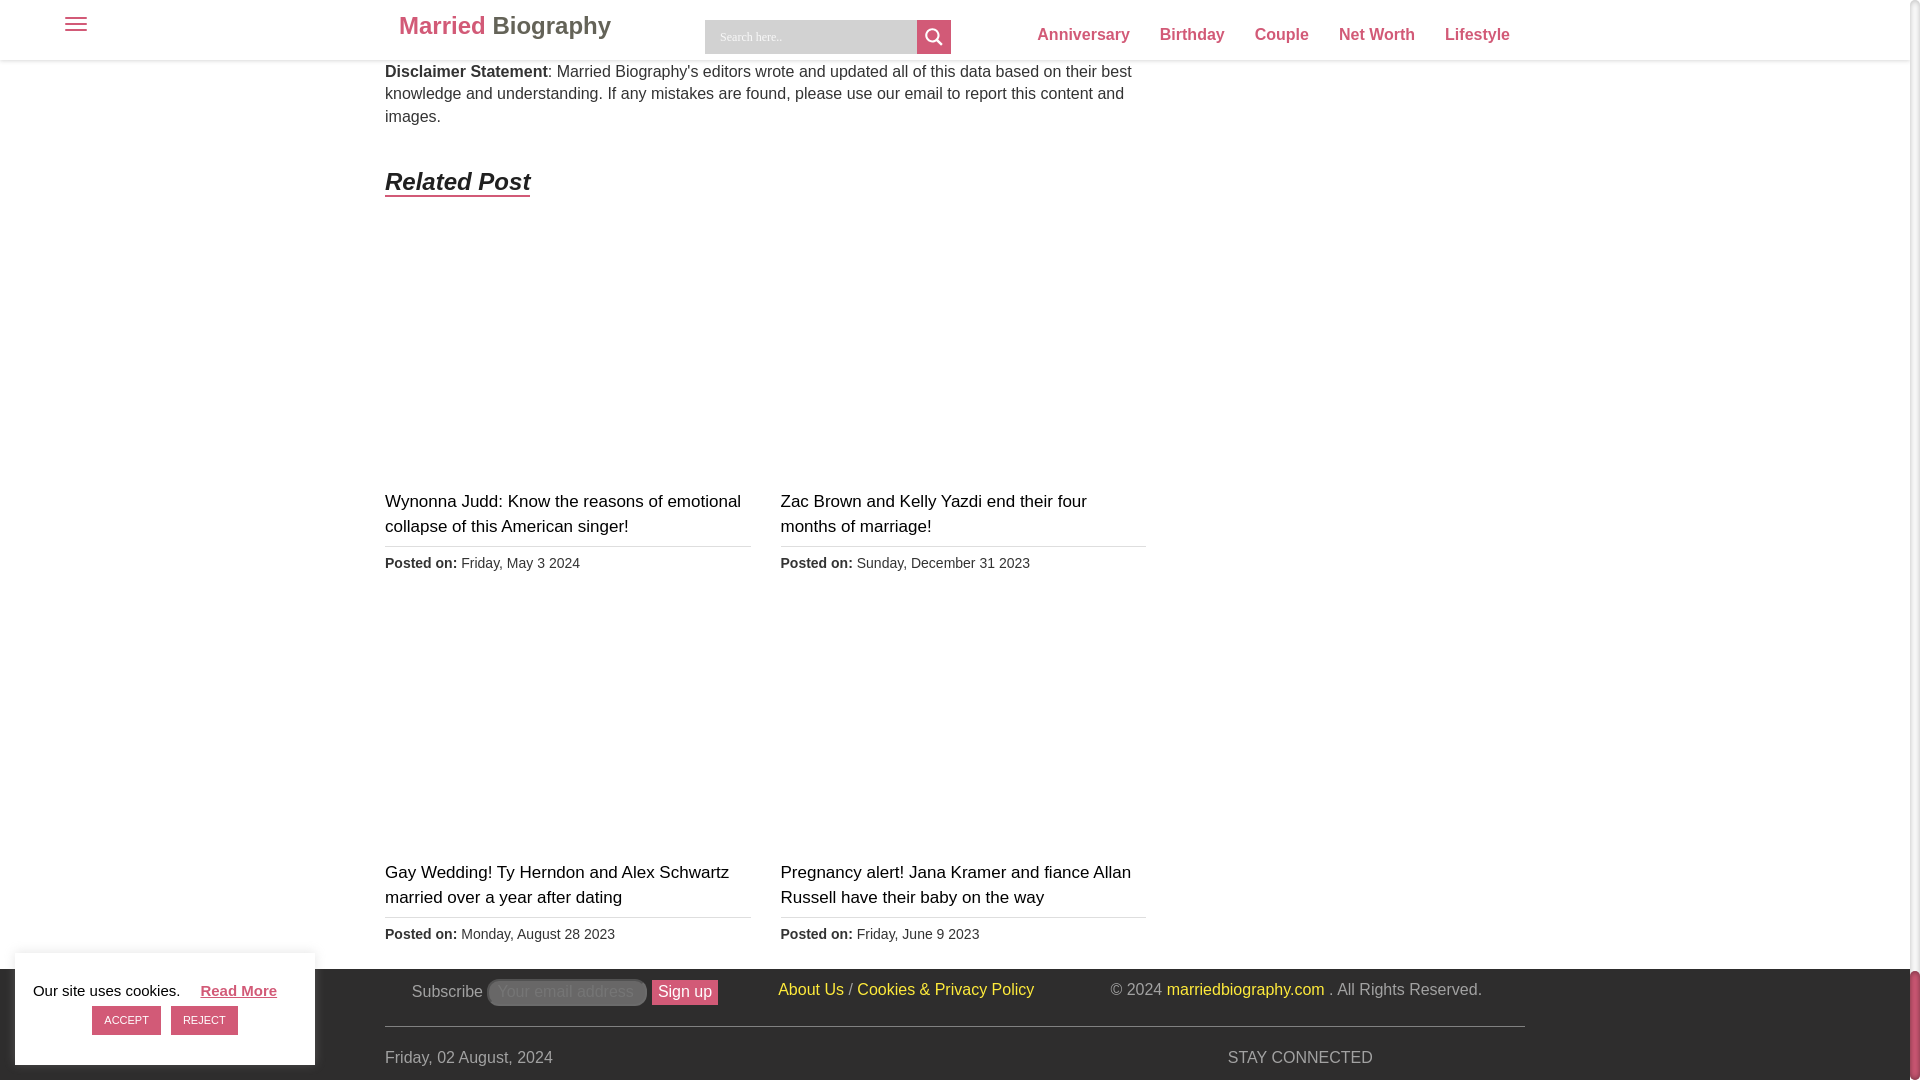 Image resolution: width=1920 pixels, height=1080 pixels. Describe the element at coordinates (685, 992) in the screenshot. I see `Sign up` at that location.